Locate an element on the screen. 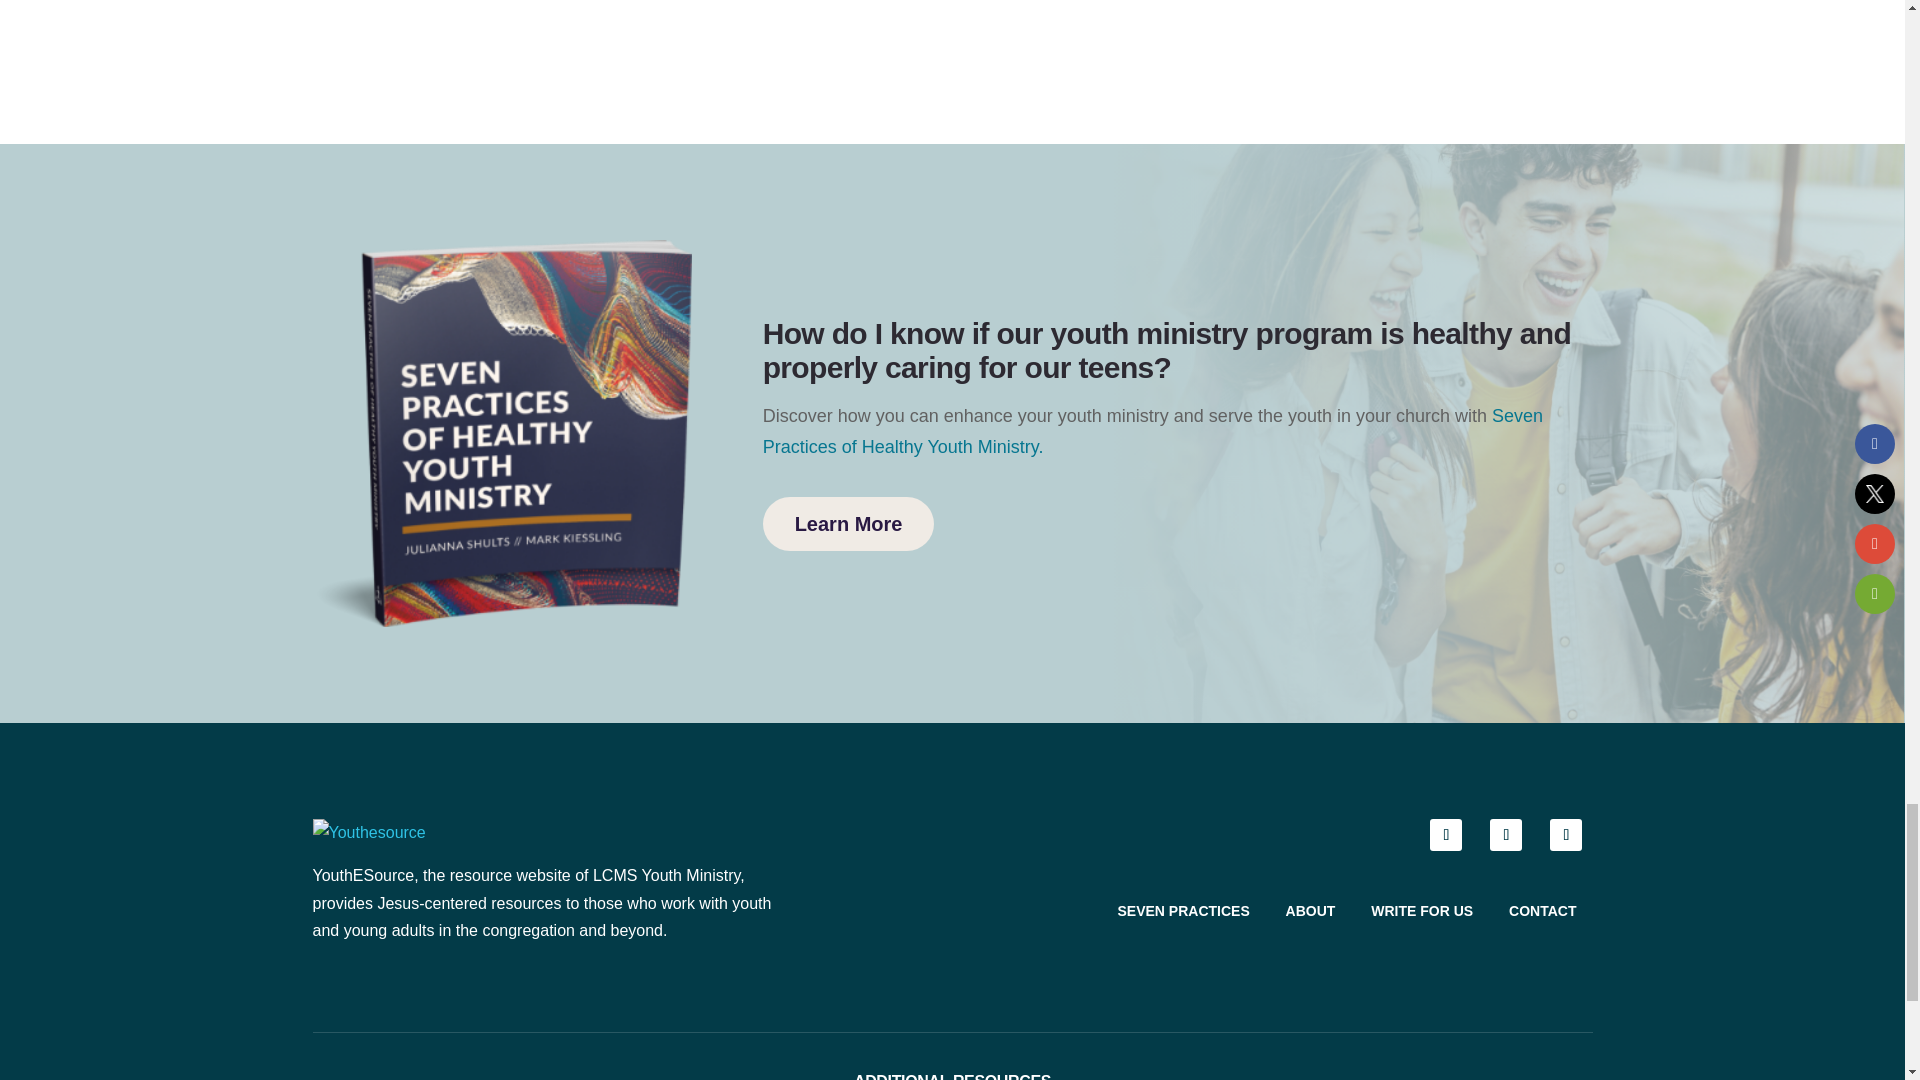  Follow on Facebook is located at coordinates (1446, 834).